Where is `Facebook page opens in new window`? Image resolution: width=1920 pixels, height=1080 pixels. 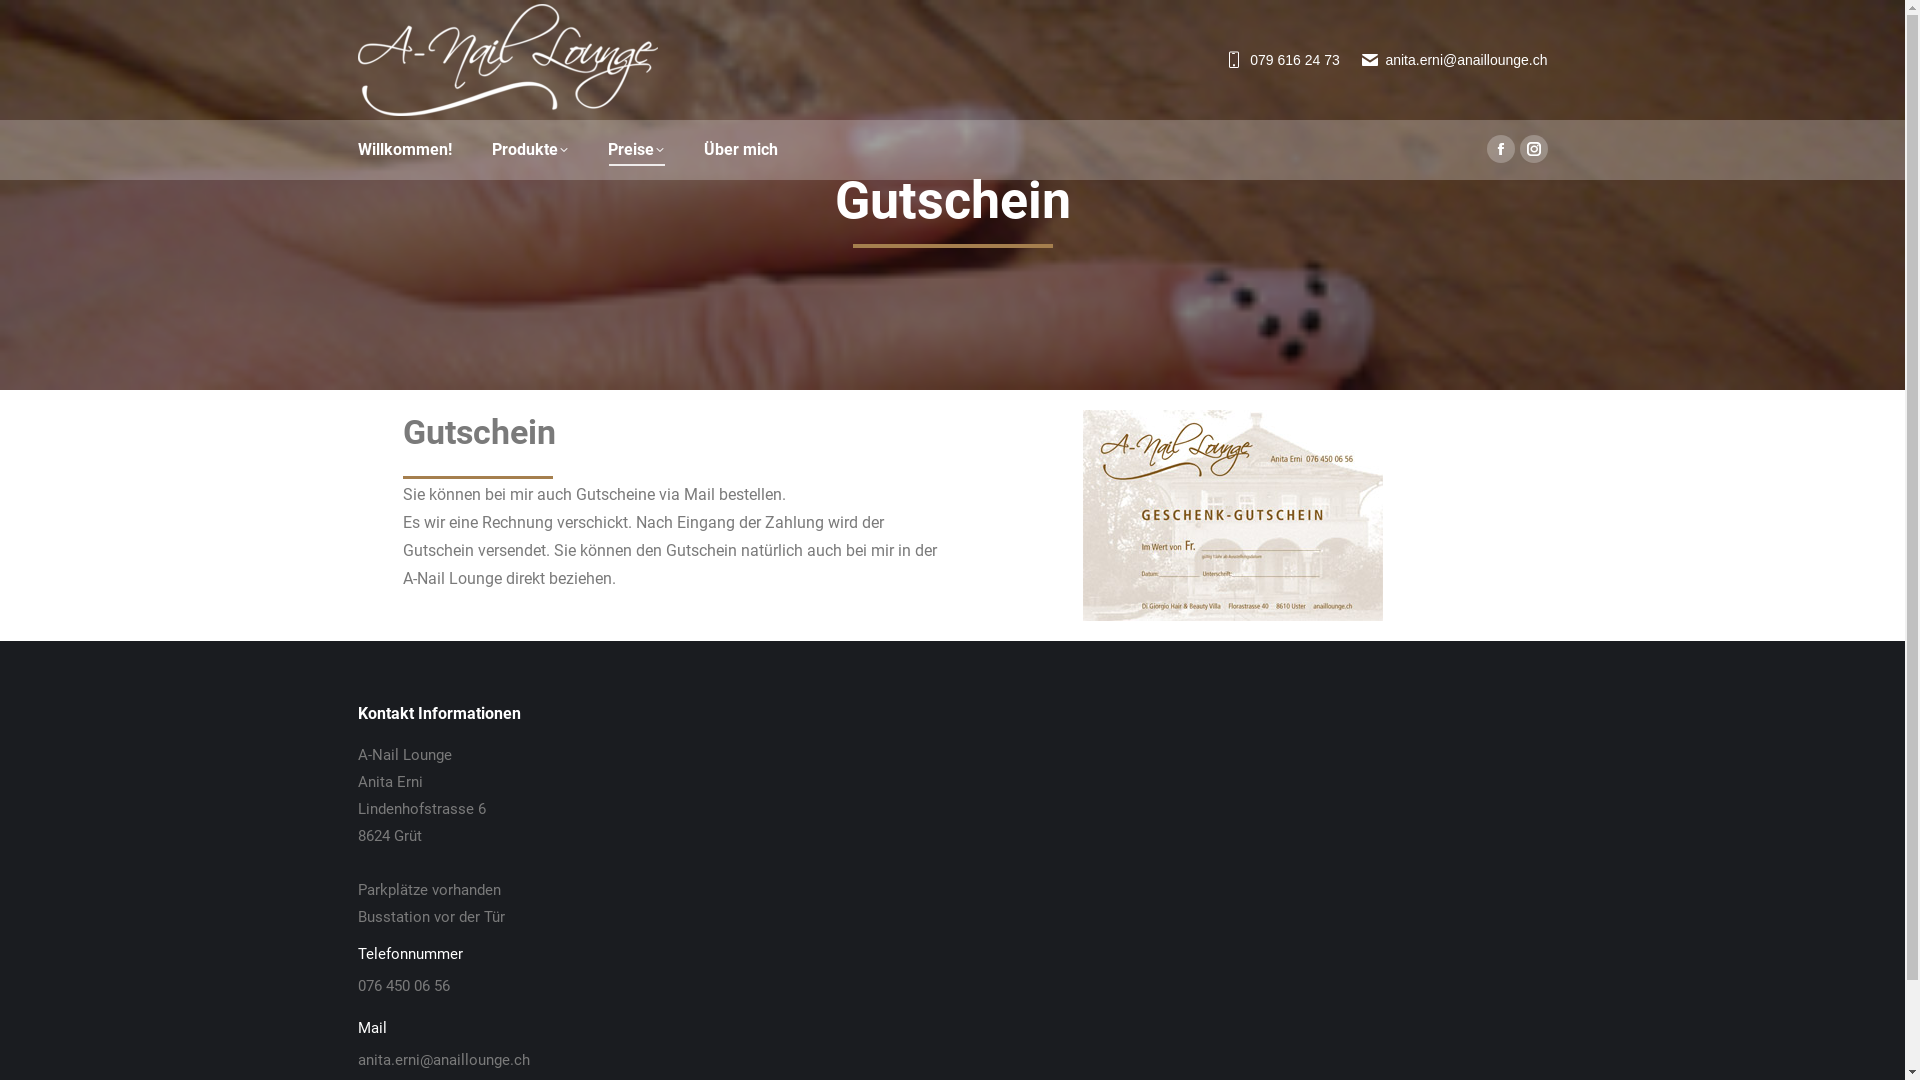
Facebook page opens in new window is located at coordinates (1500, 149).